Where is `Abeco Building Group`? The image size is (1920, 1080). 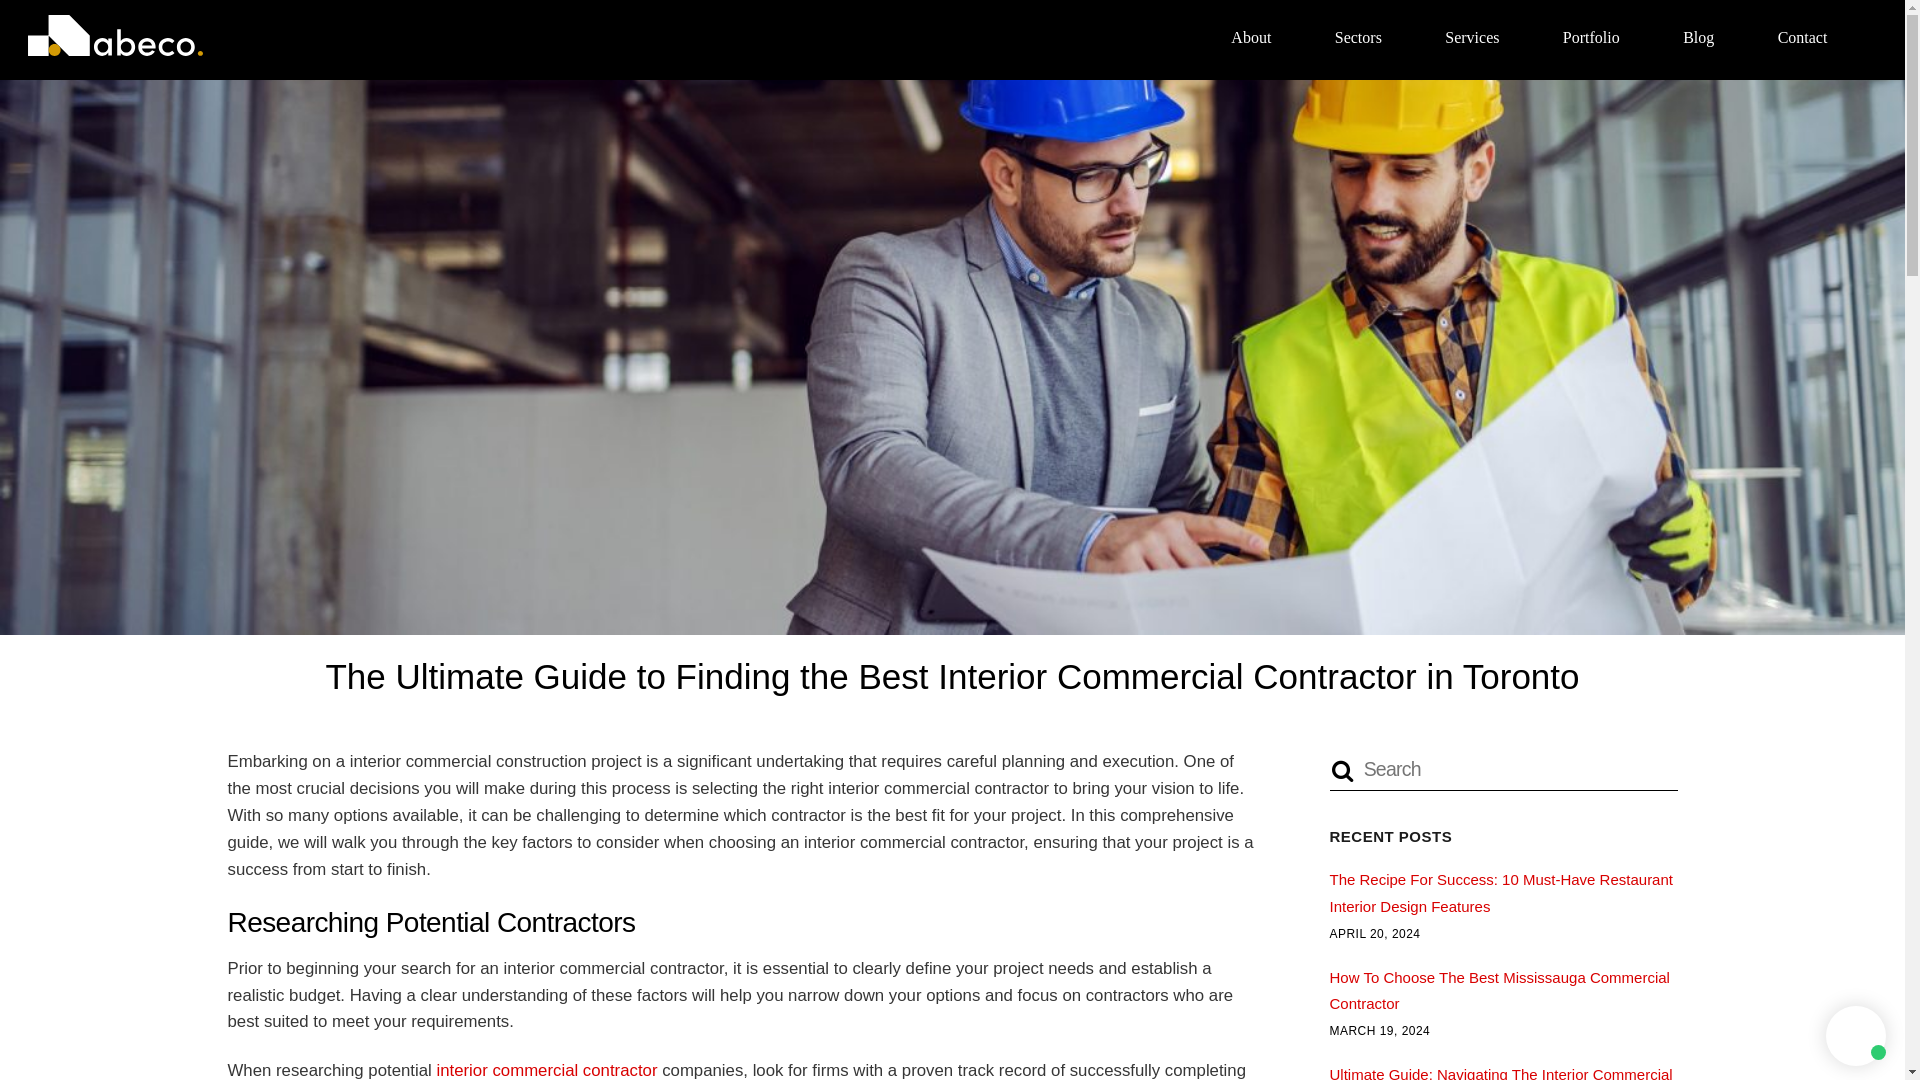
Abeco Building Group is located at coordinates (116, 46).